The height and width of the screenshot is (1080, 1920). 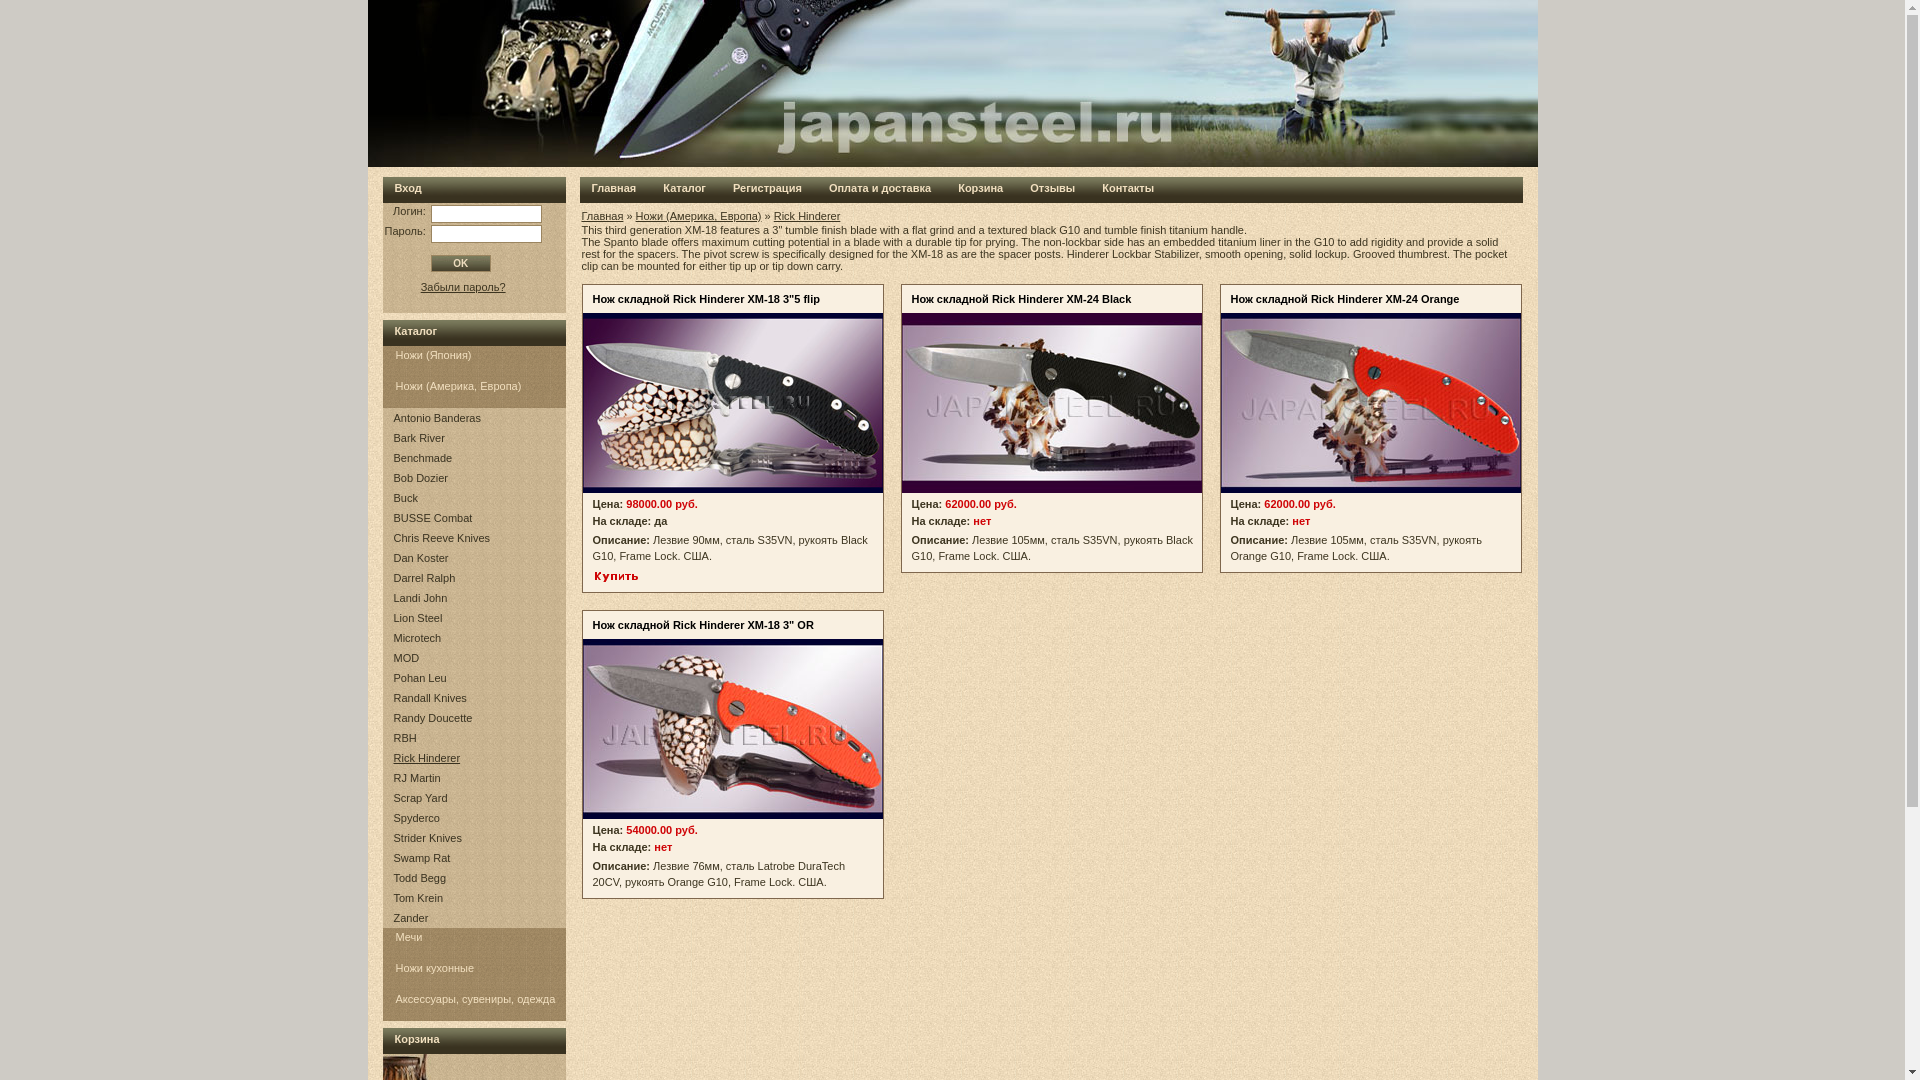 I want to click on Pohan Leu, so click(x=420, y=677).